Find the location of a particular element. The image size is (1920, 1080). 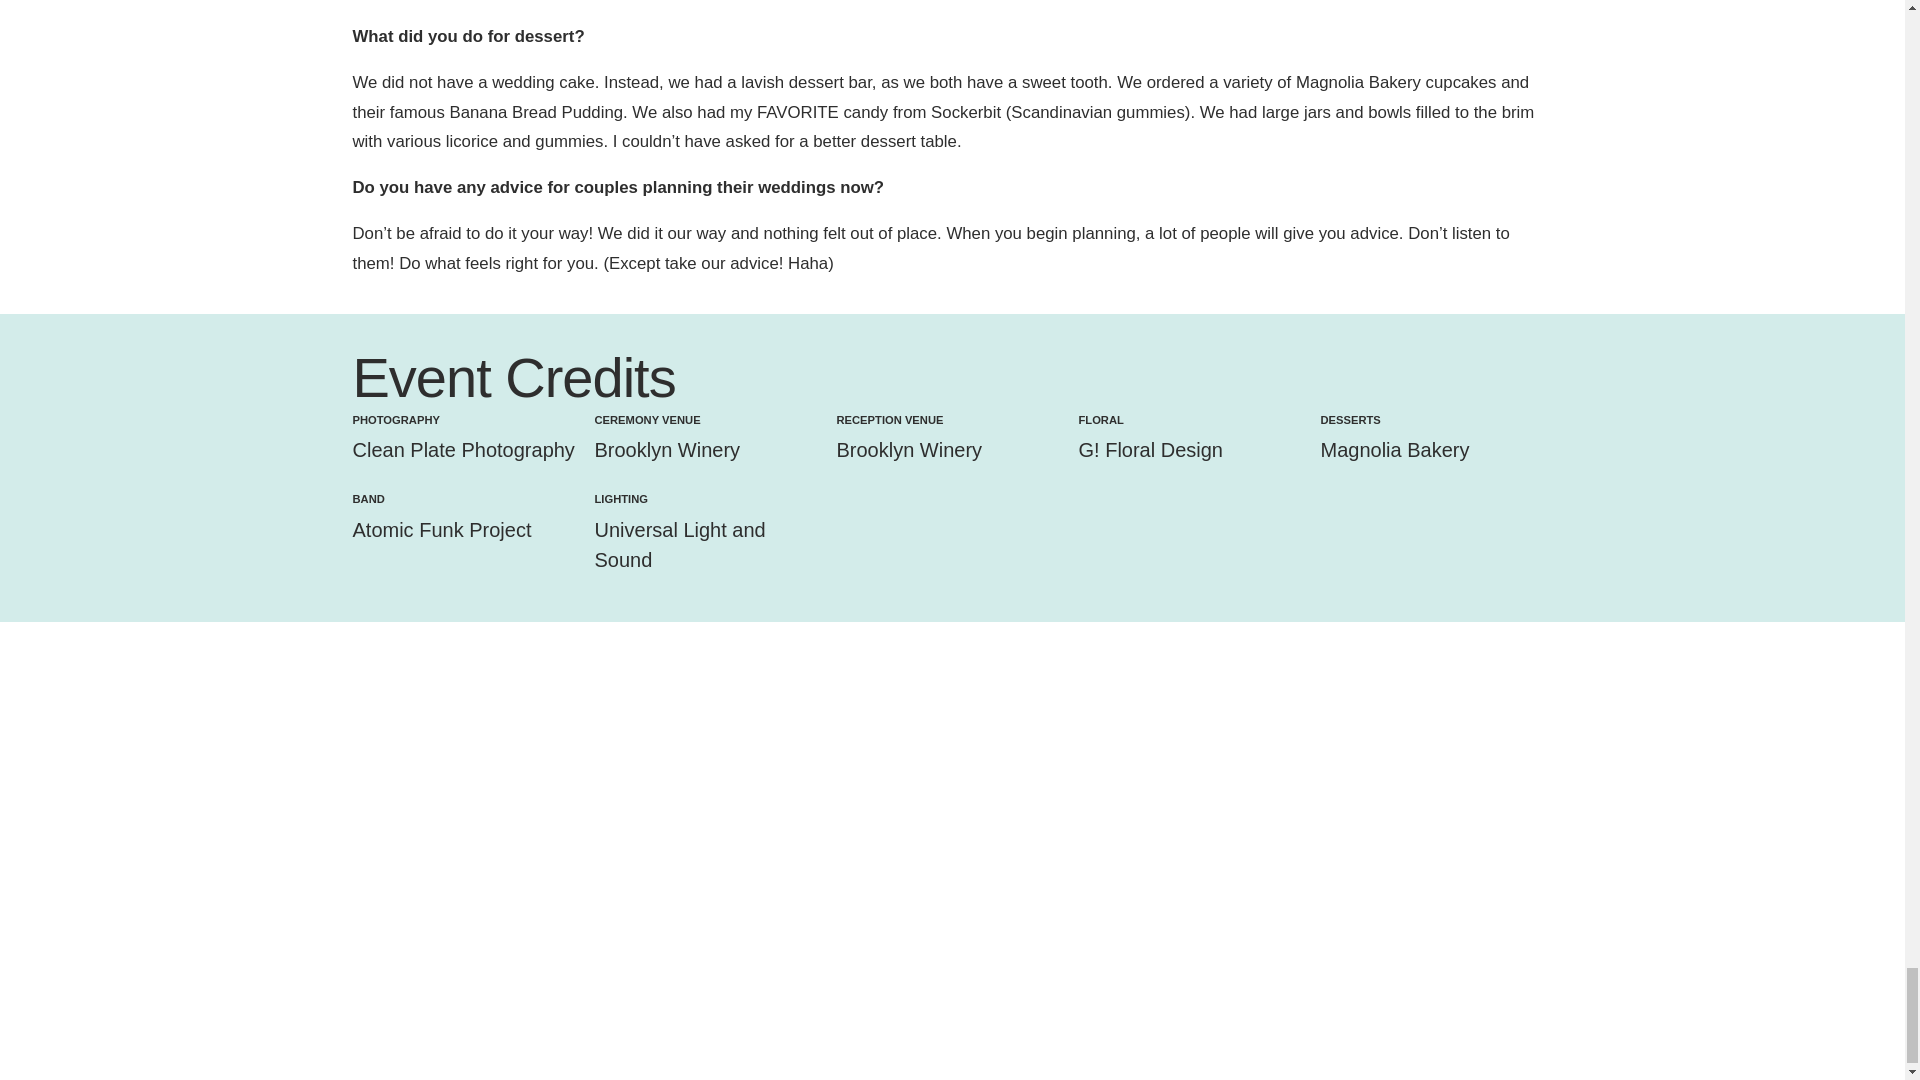

Brooklyn Winery is located at coordinates (666, 450).